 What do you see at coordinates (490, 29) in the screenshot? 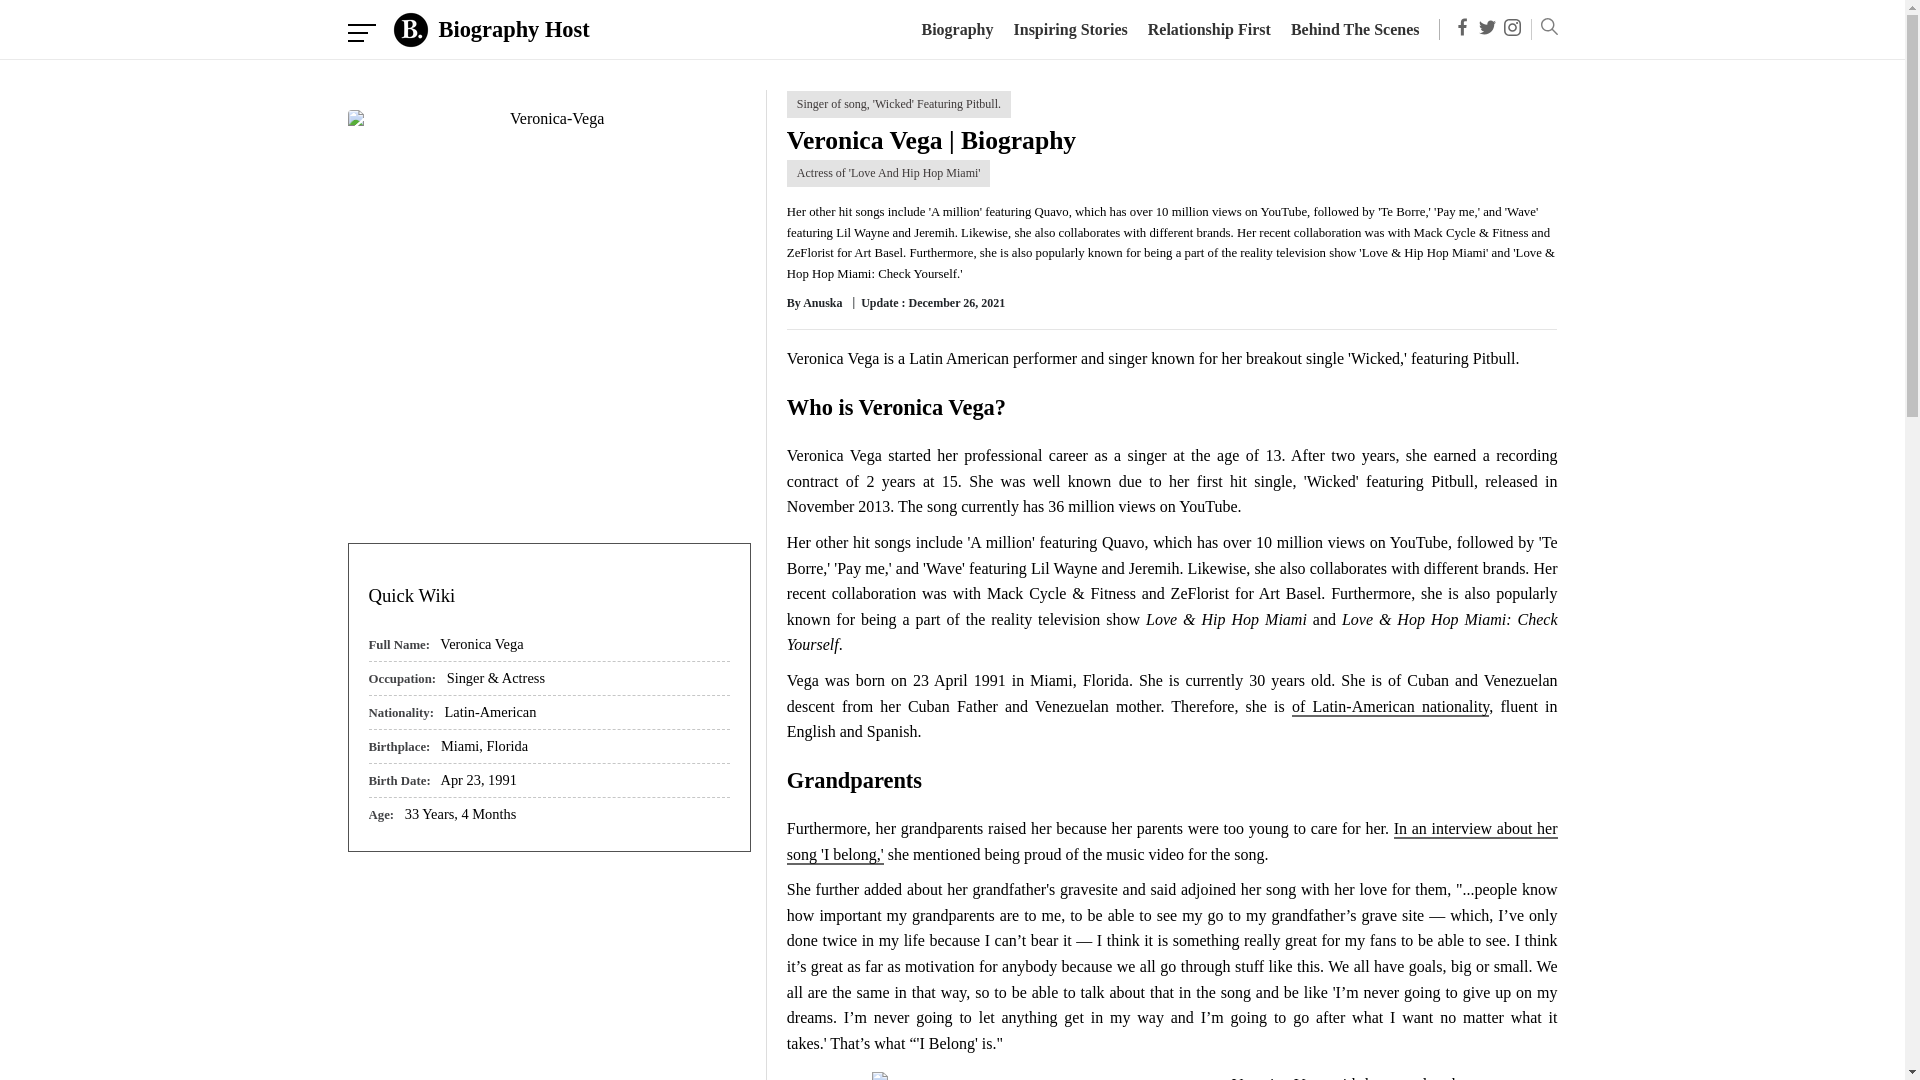
I see `Biography Host` at bounding box center [490, 29].